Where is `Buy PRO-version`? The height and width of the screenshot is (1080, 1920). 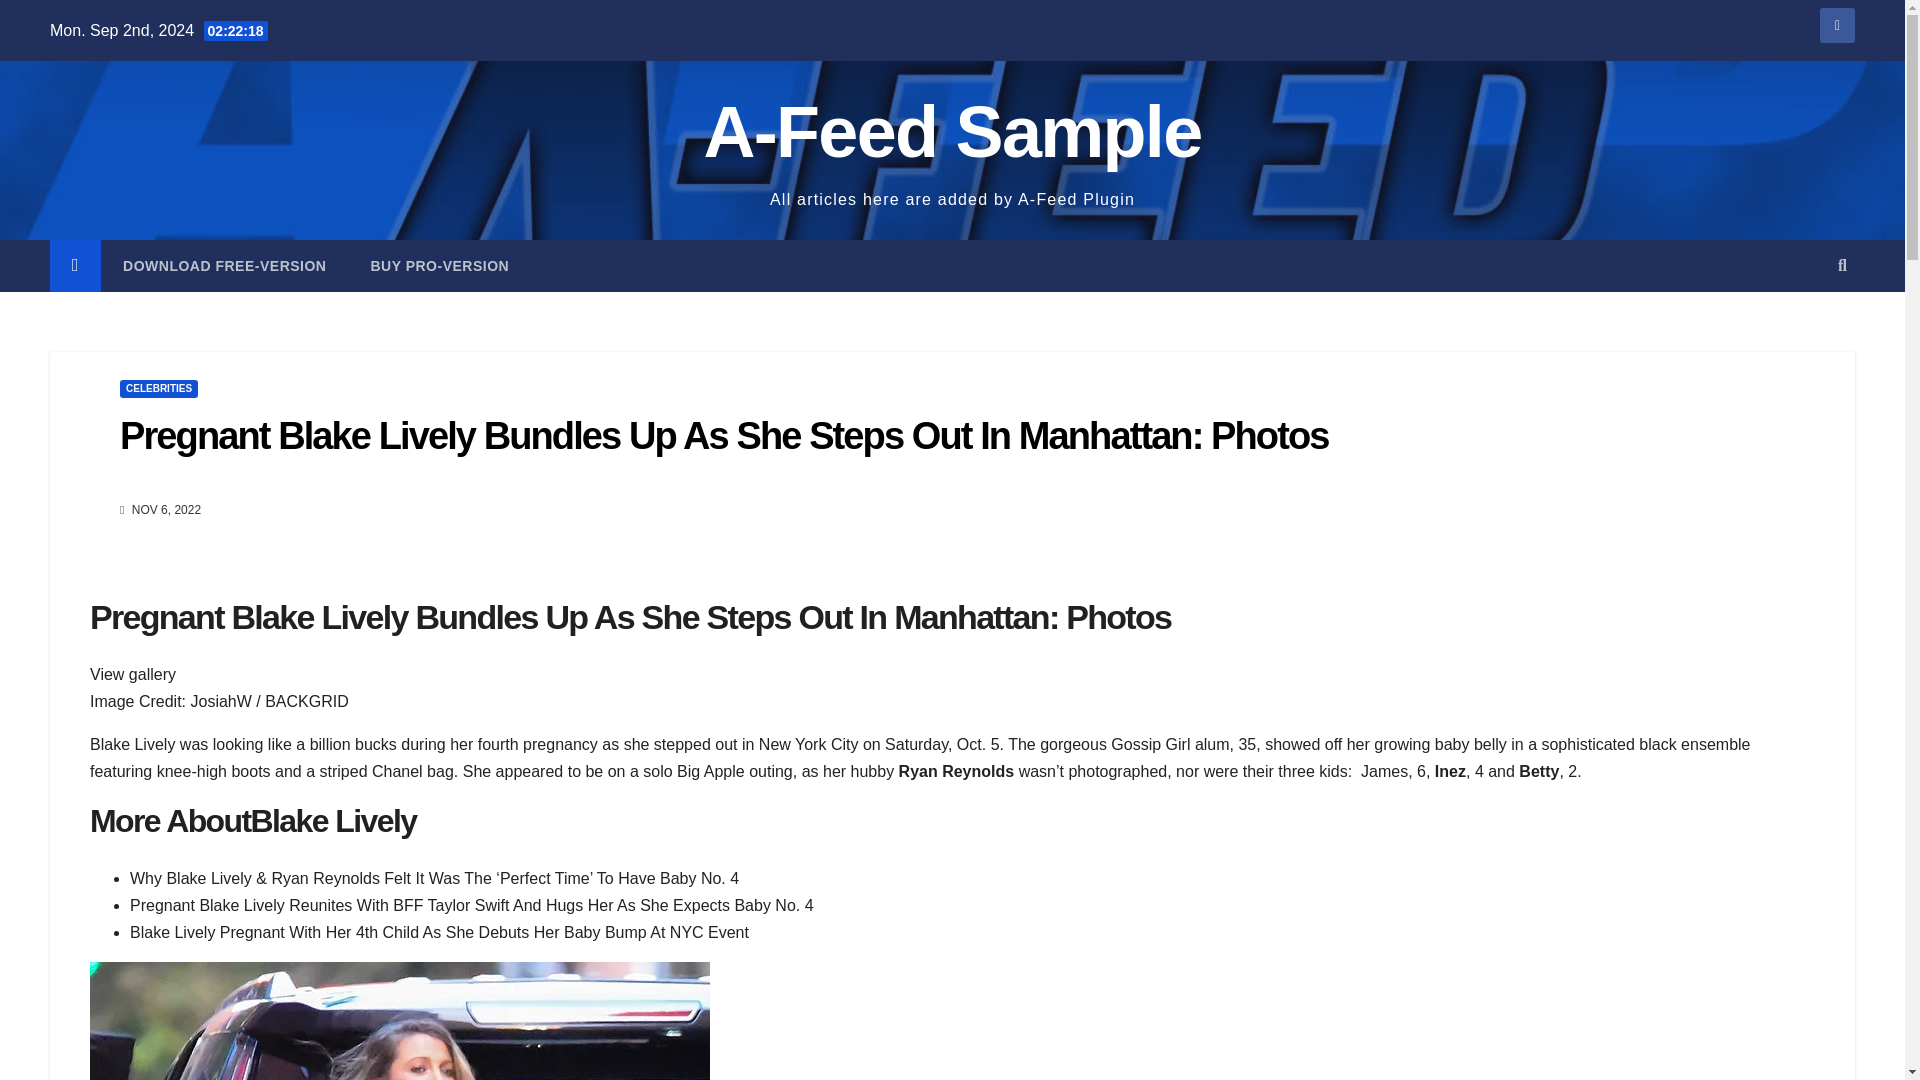
Buy PRO-version is located at coordinates (439, 265).